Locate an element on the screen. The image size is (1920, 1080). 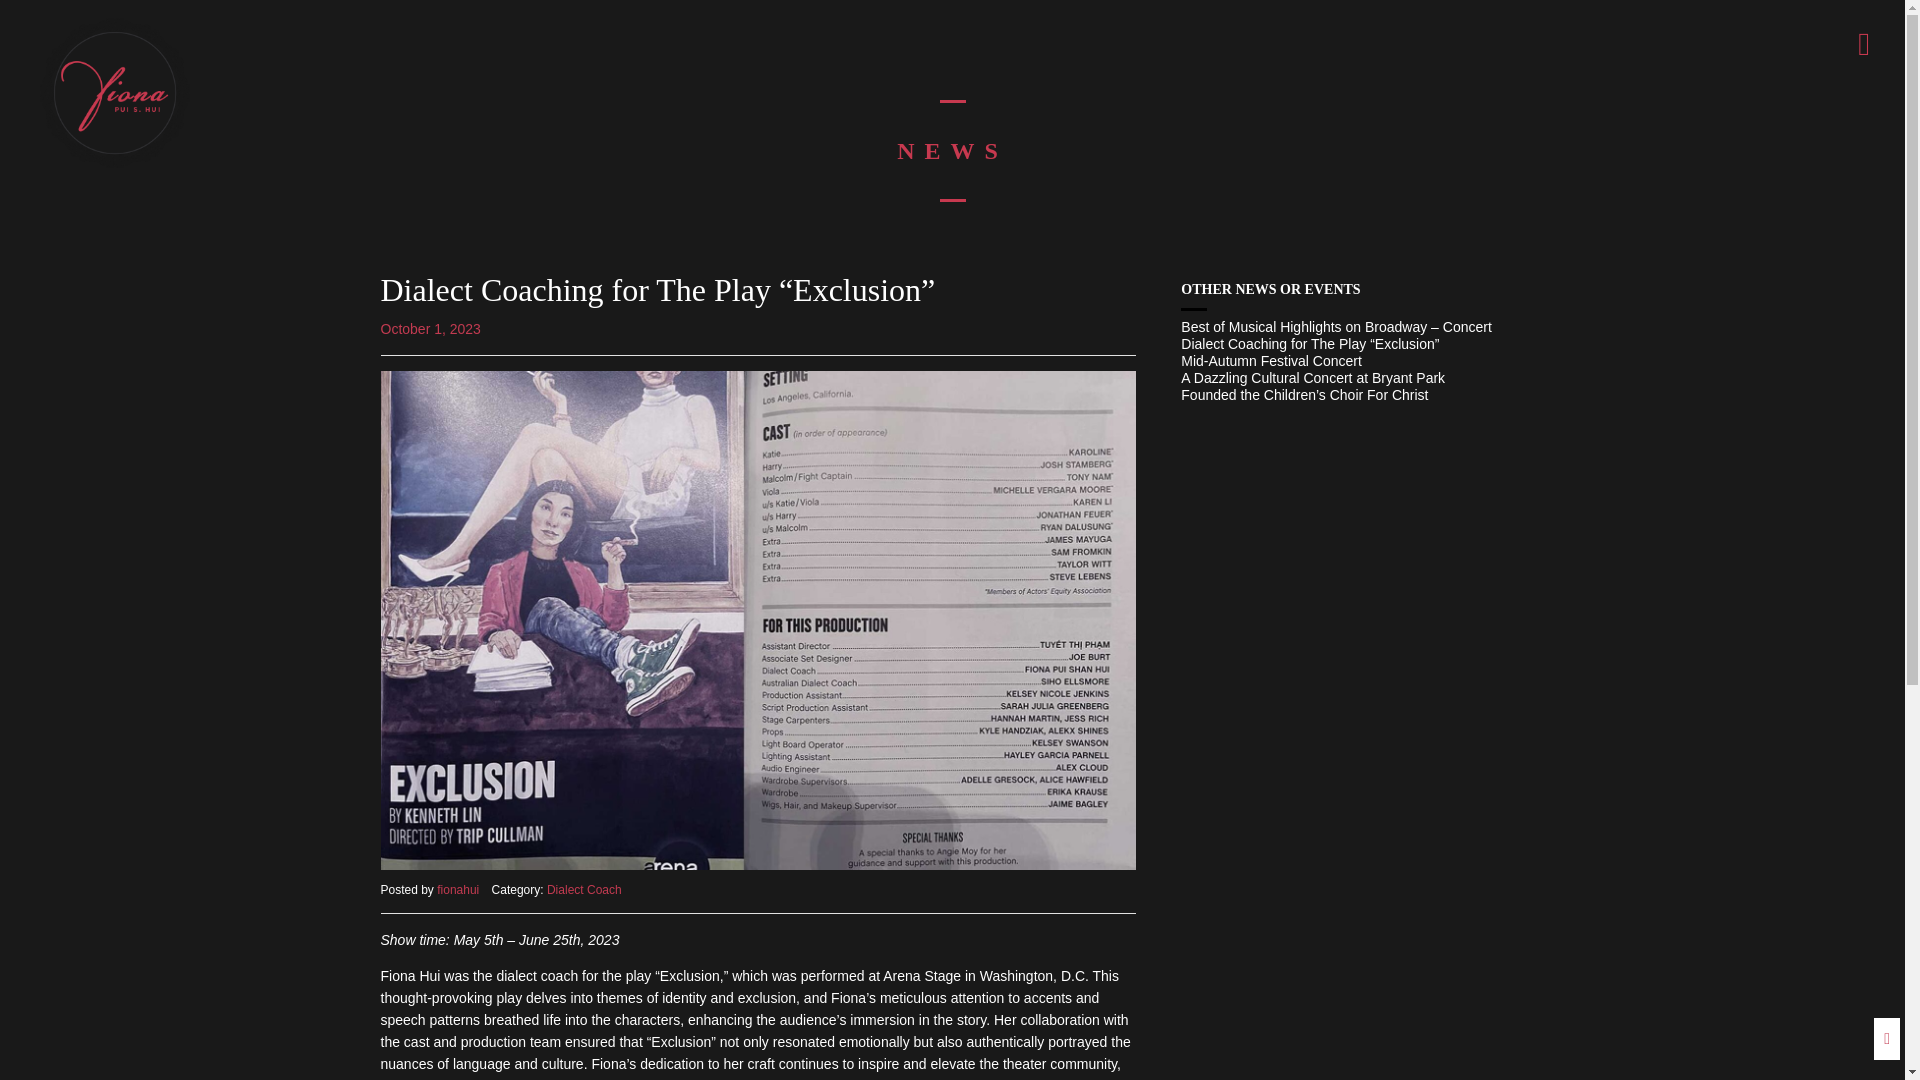
fionahui is located at coordinates (458, 890).